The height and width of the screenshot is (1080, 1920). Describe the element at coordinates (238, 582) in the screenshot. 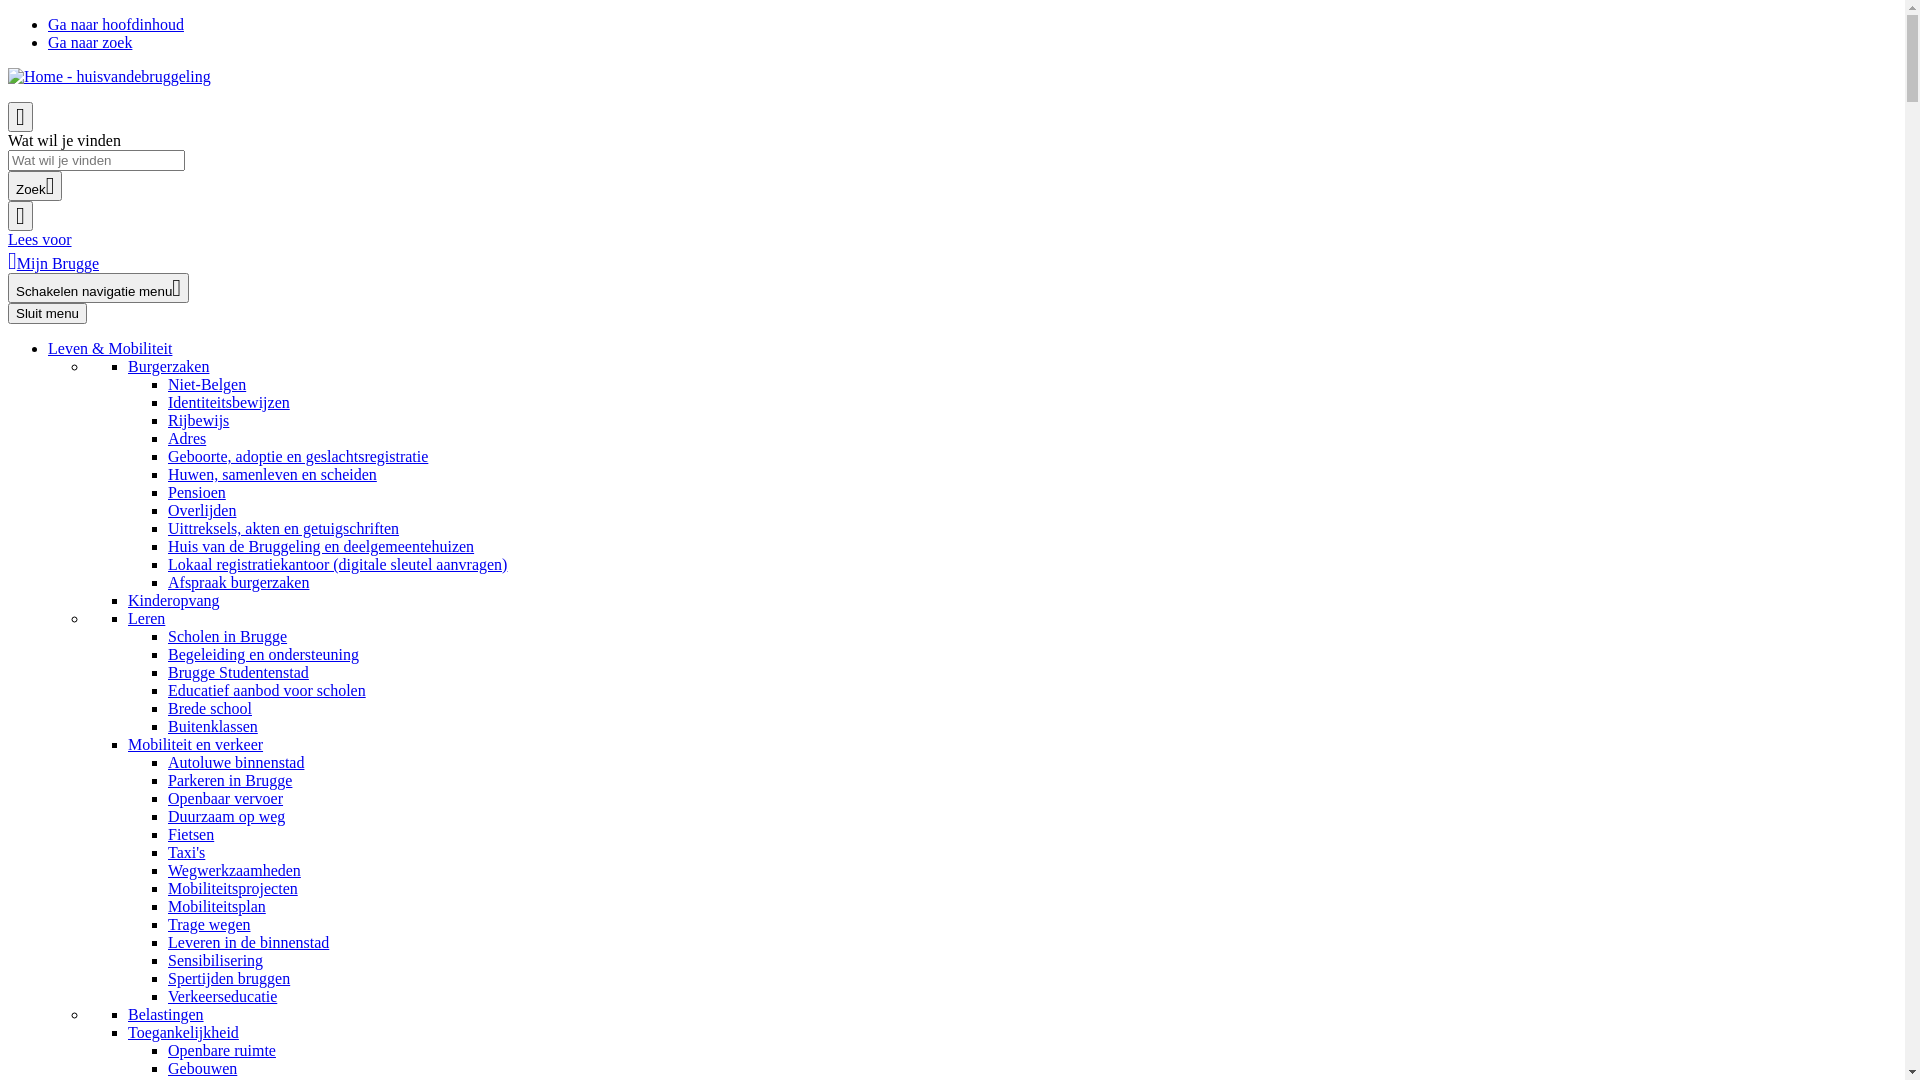

I see `Afspraak burgerzaken` at that location.